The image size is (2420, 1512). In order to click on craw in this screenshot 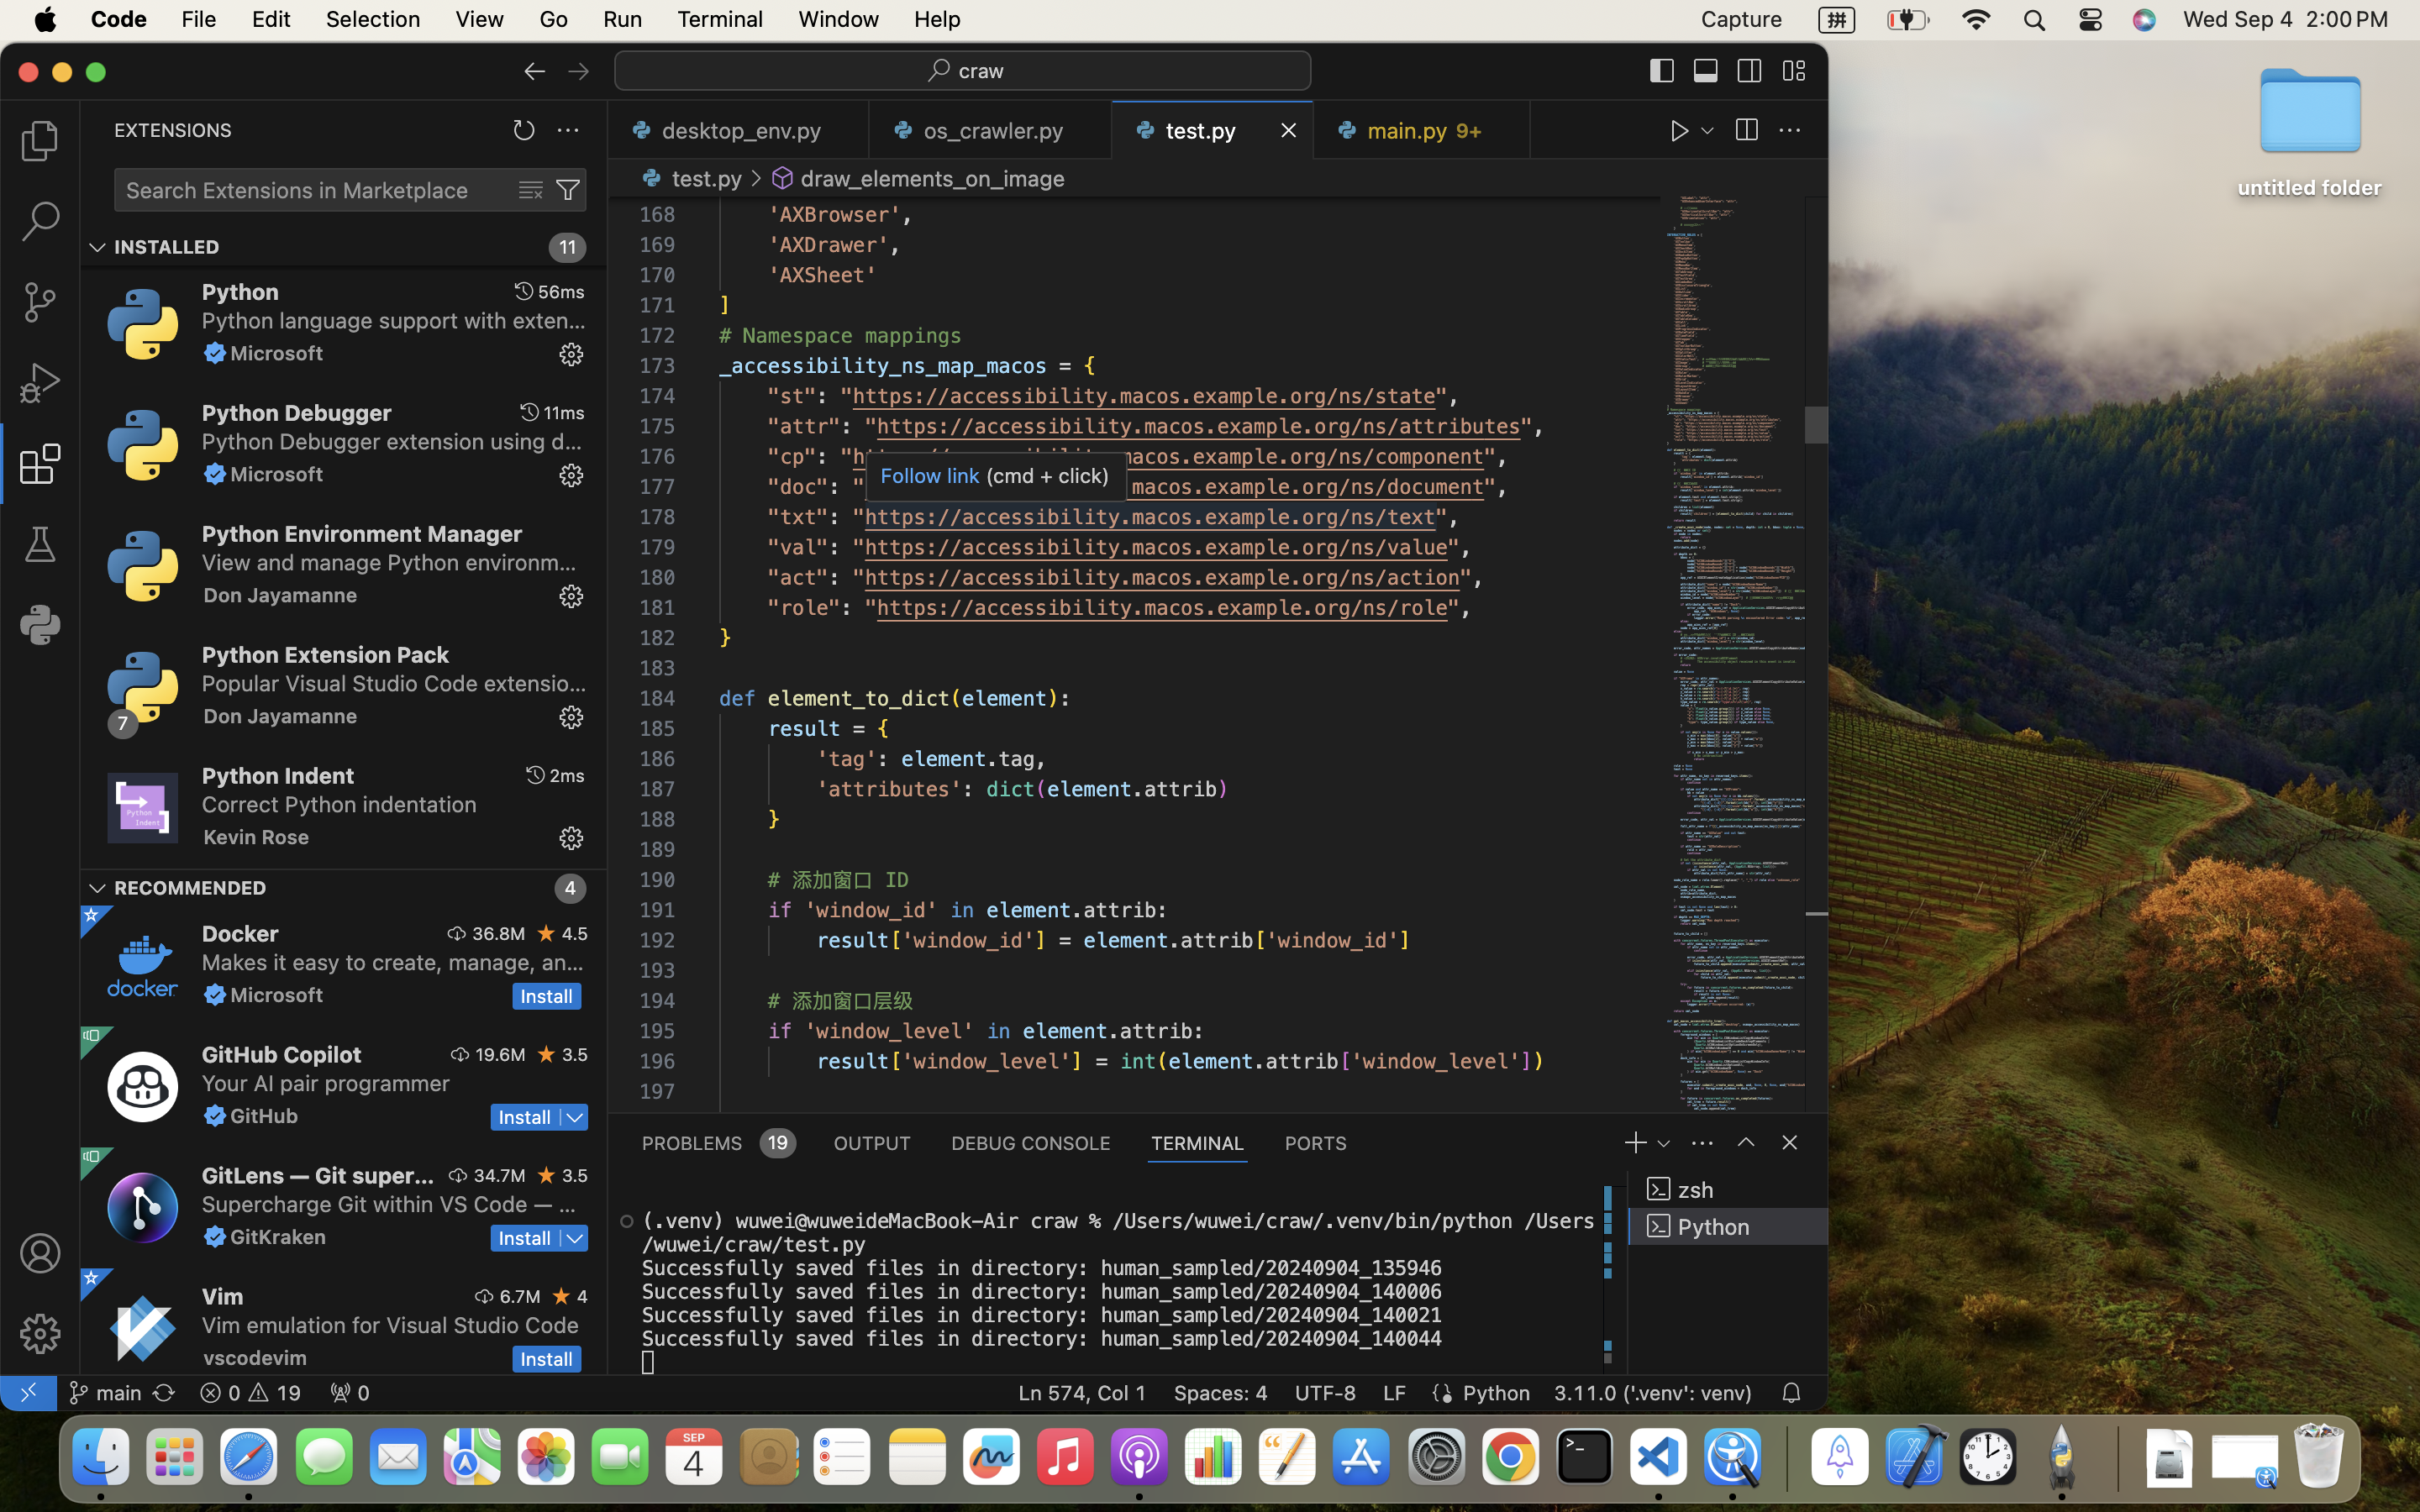, I will do `click(982, 71)`.